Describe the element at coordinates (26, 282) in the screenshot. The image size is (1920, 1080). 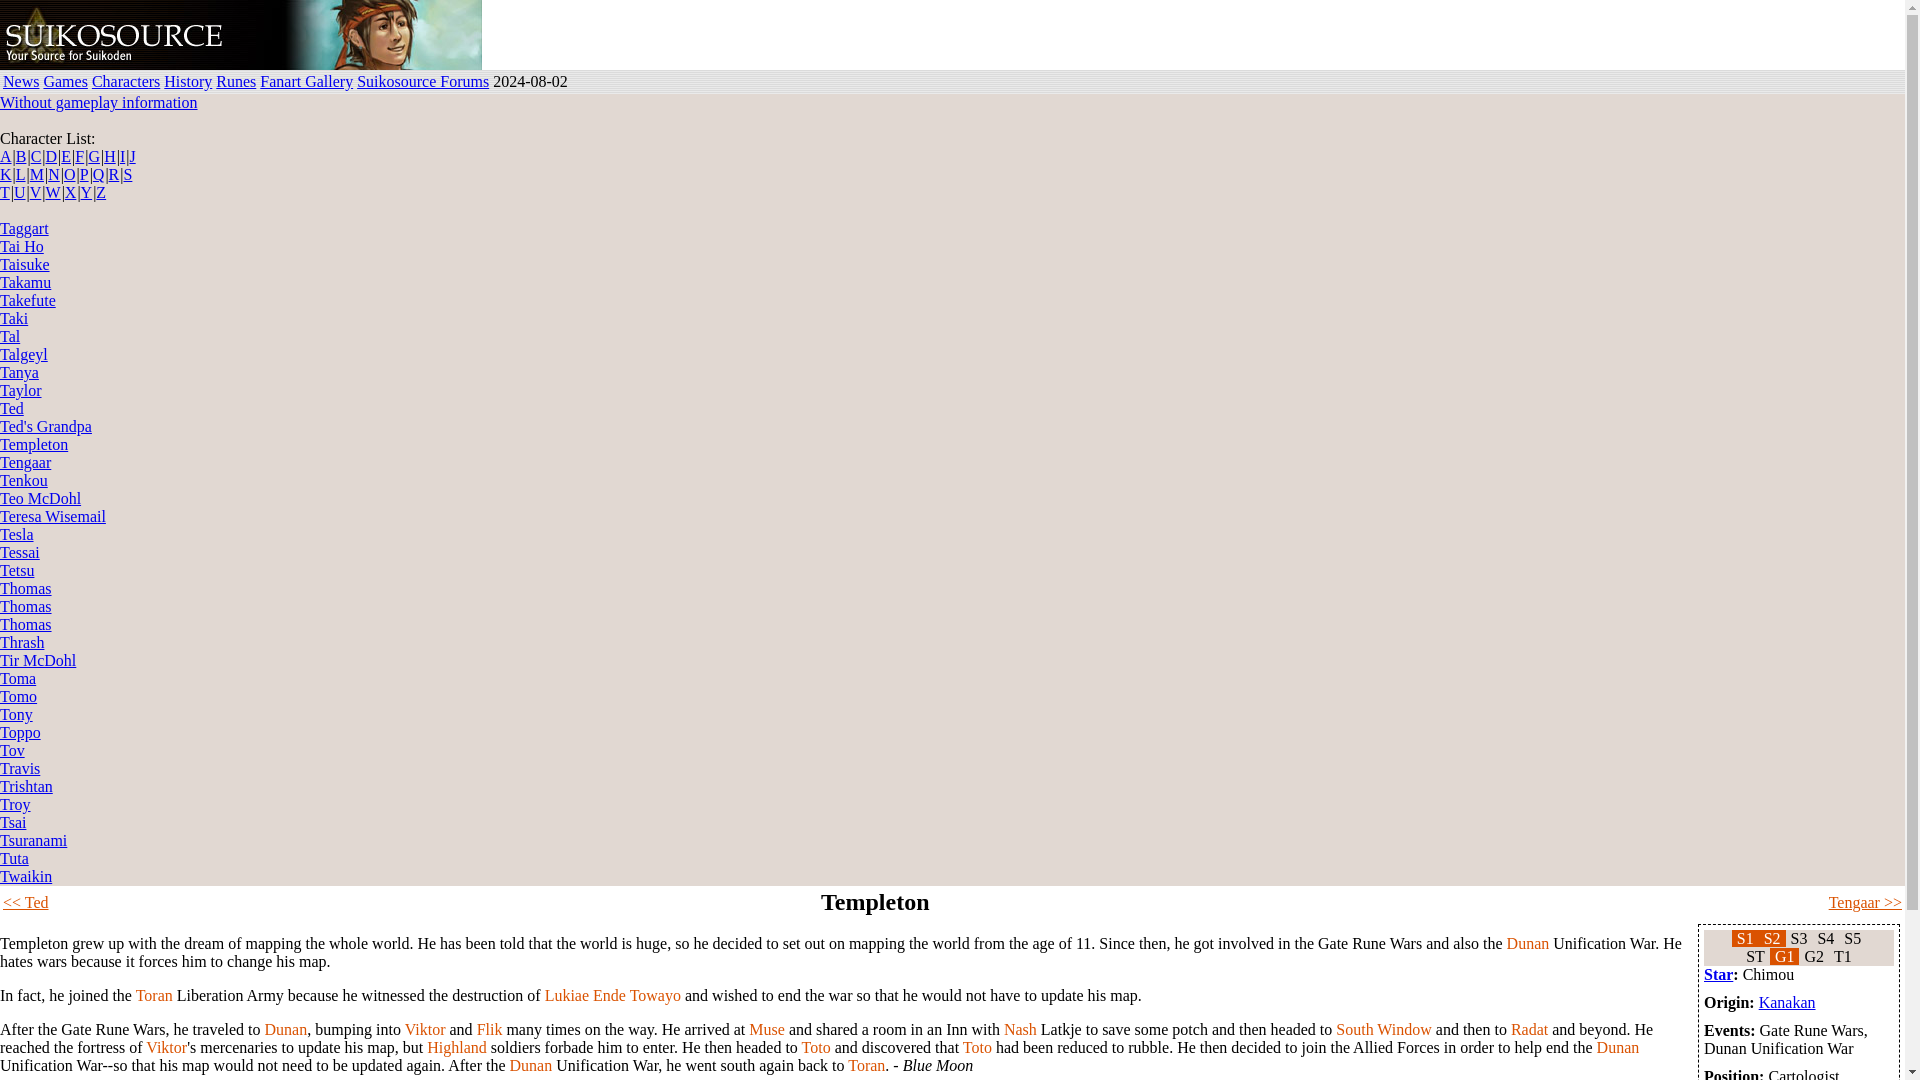
I see `Takamu` at that location.